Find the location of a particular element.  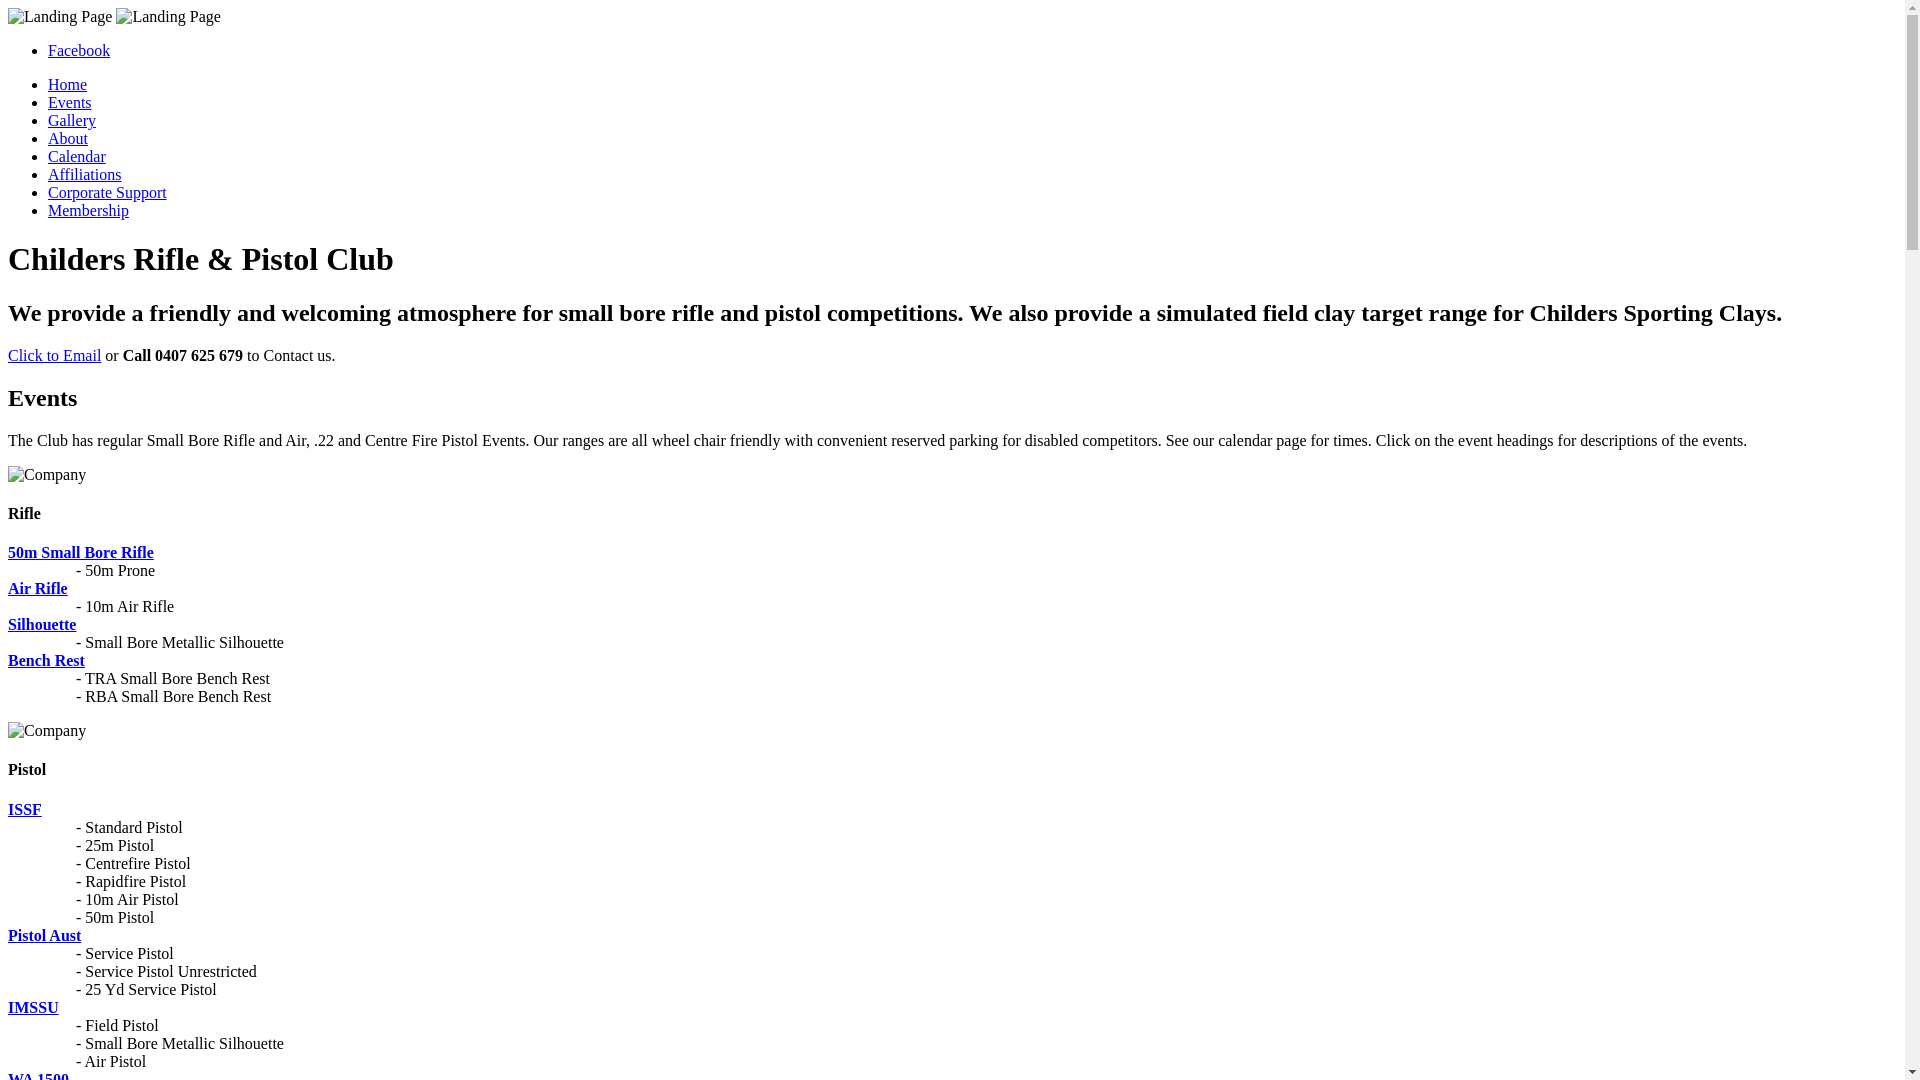

50m Small Bore Rifle is located at coordinates (81, 552).